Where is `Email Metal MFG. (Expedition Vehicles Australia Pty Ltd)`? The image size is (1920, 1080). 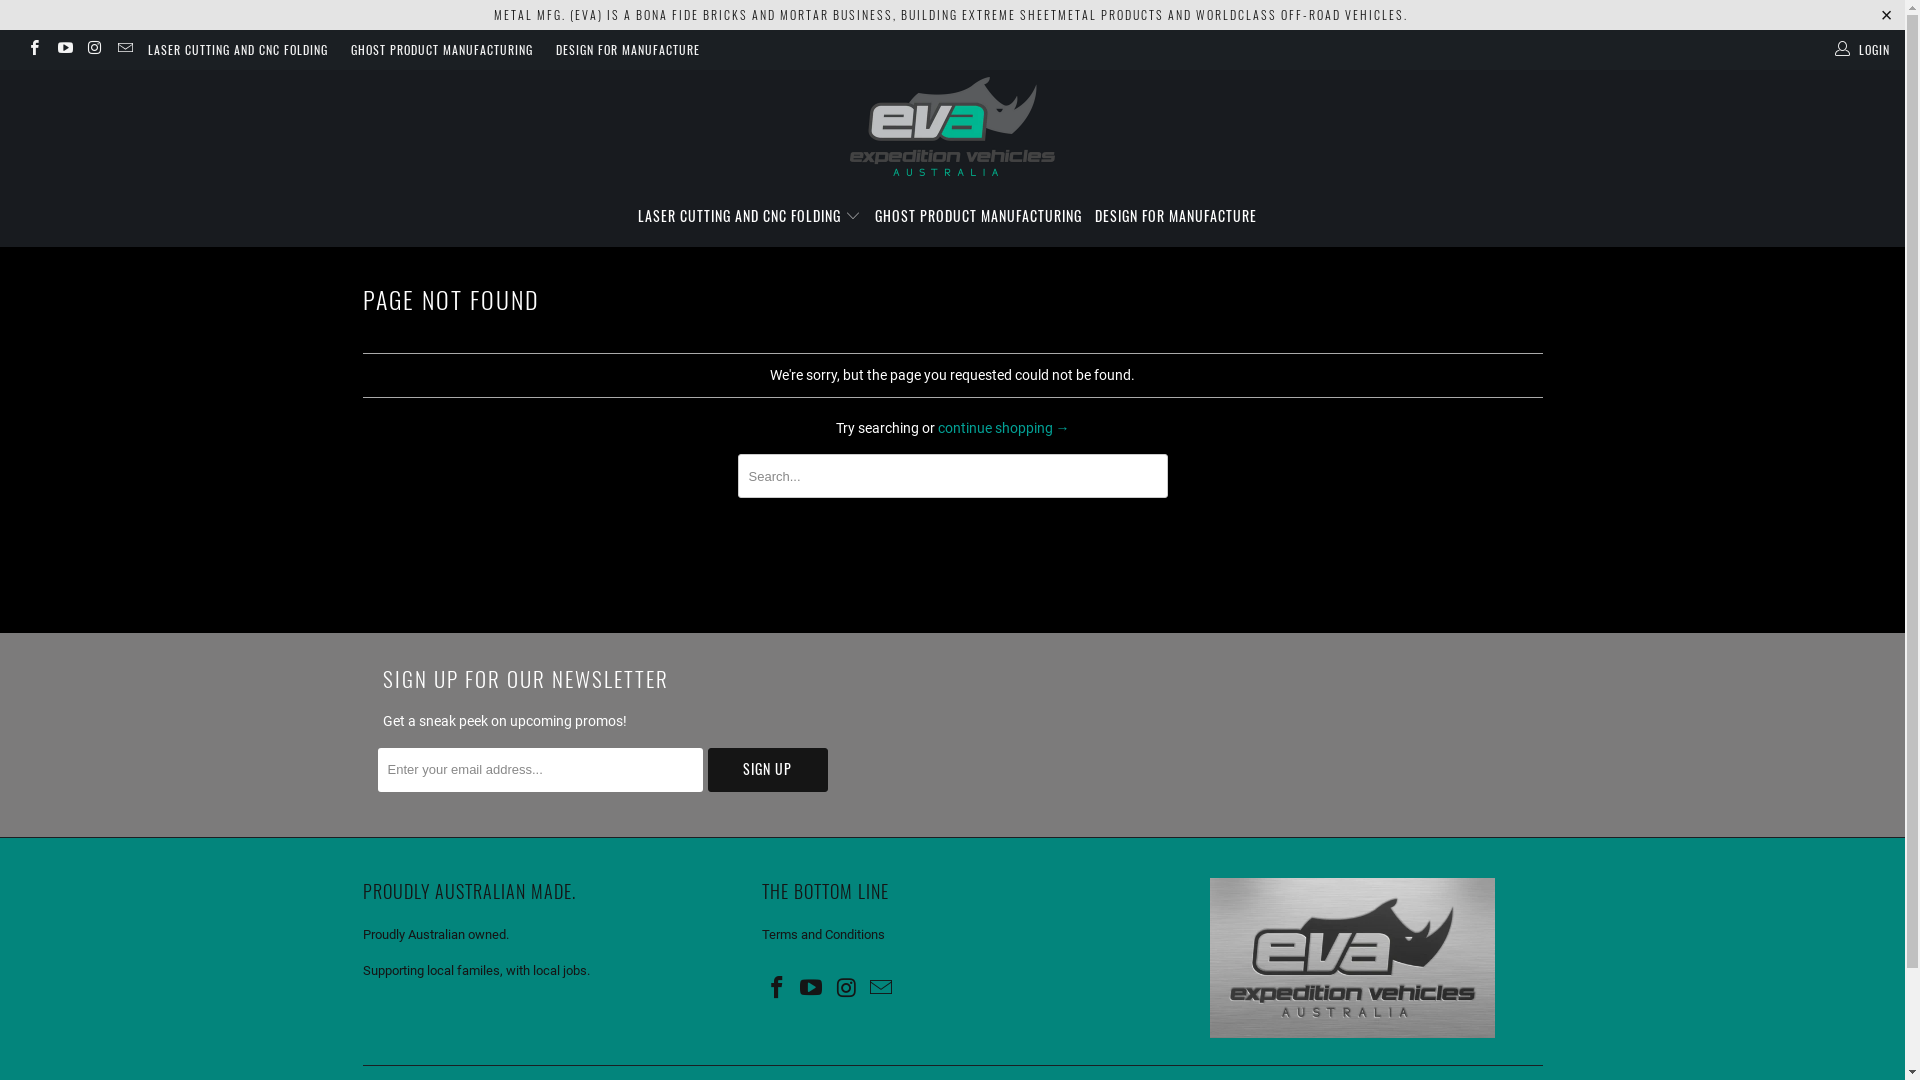
Email Metal MFG. (Expedition Vehicles Australia Pty Ltd) is located at coordinates (124, 50).